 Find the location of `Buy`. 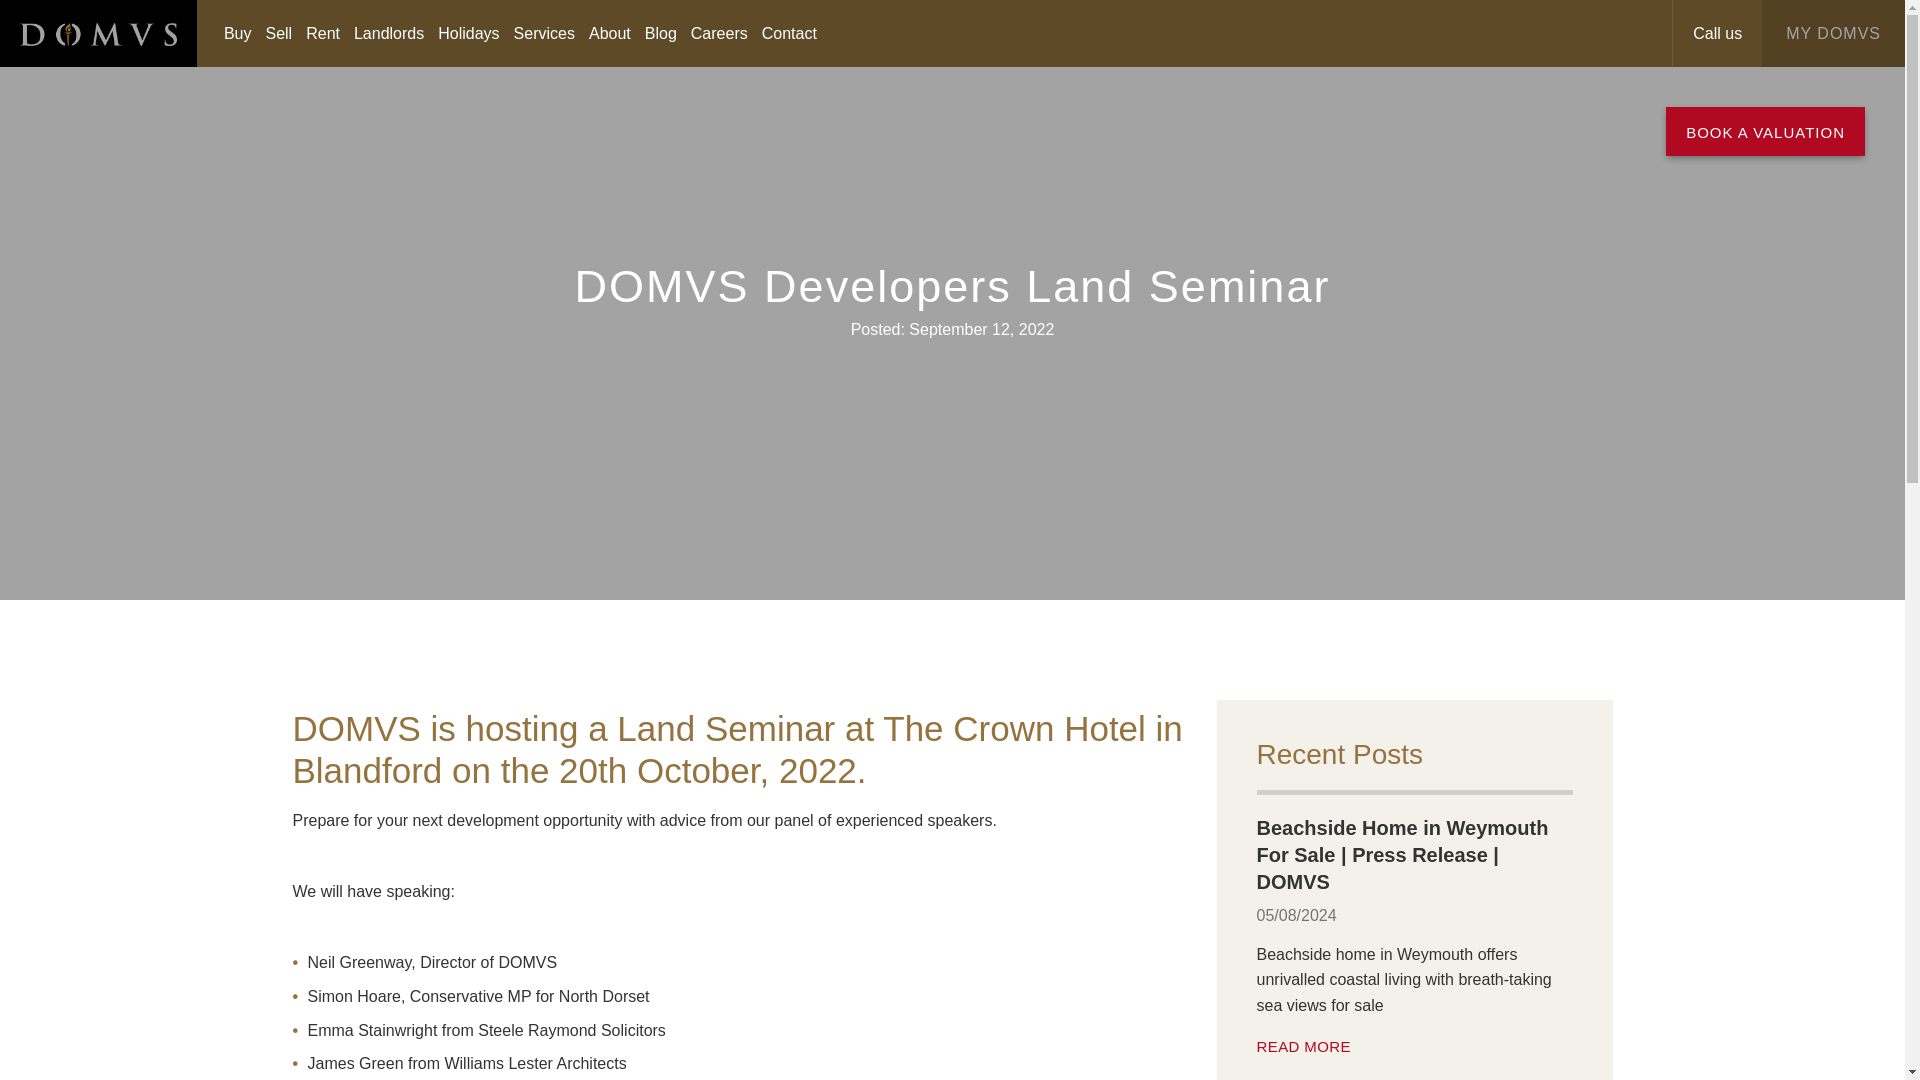

Buy is located at coordinates (238, 32).